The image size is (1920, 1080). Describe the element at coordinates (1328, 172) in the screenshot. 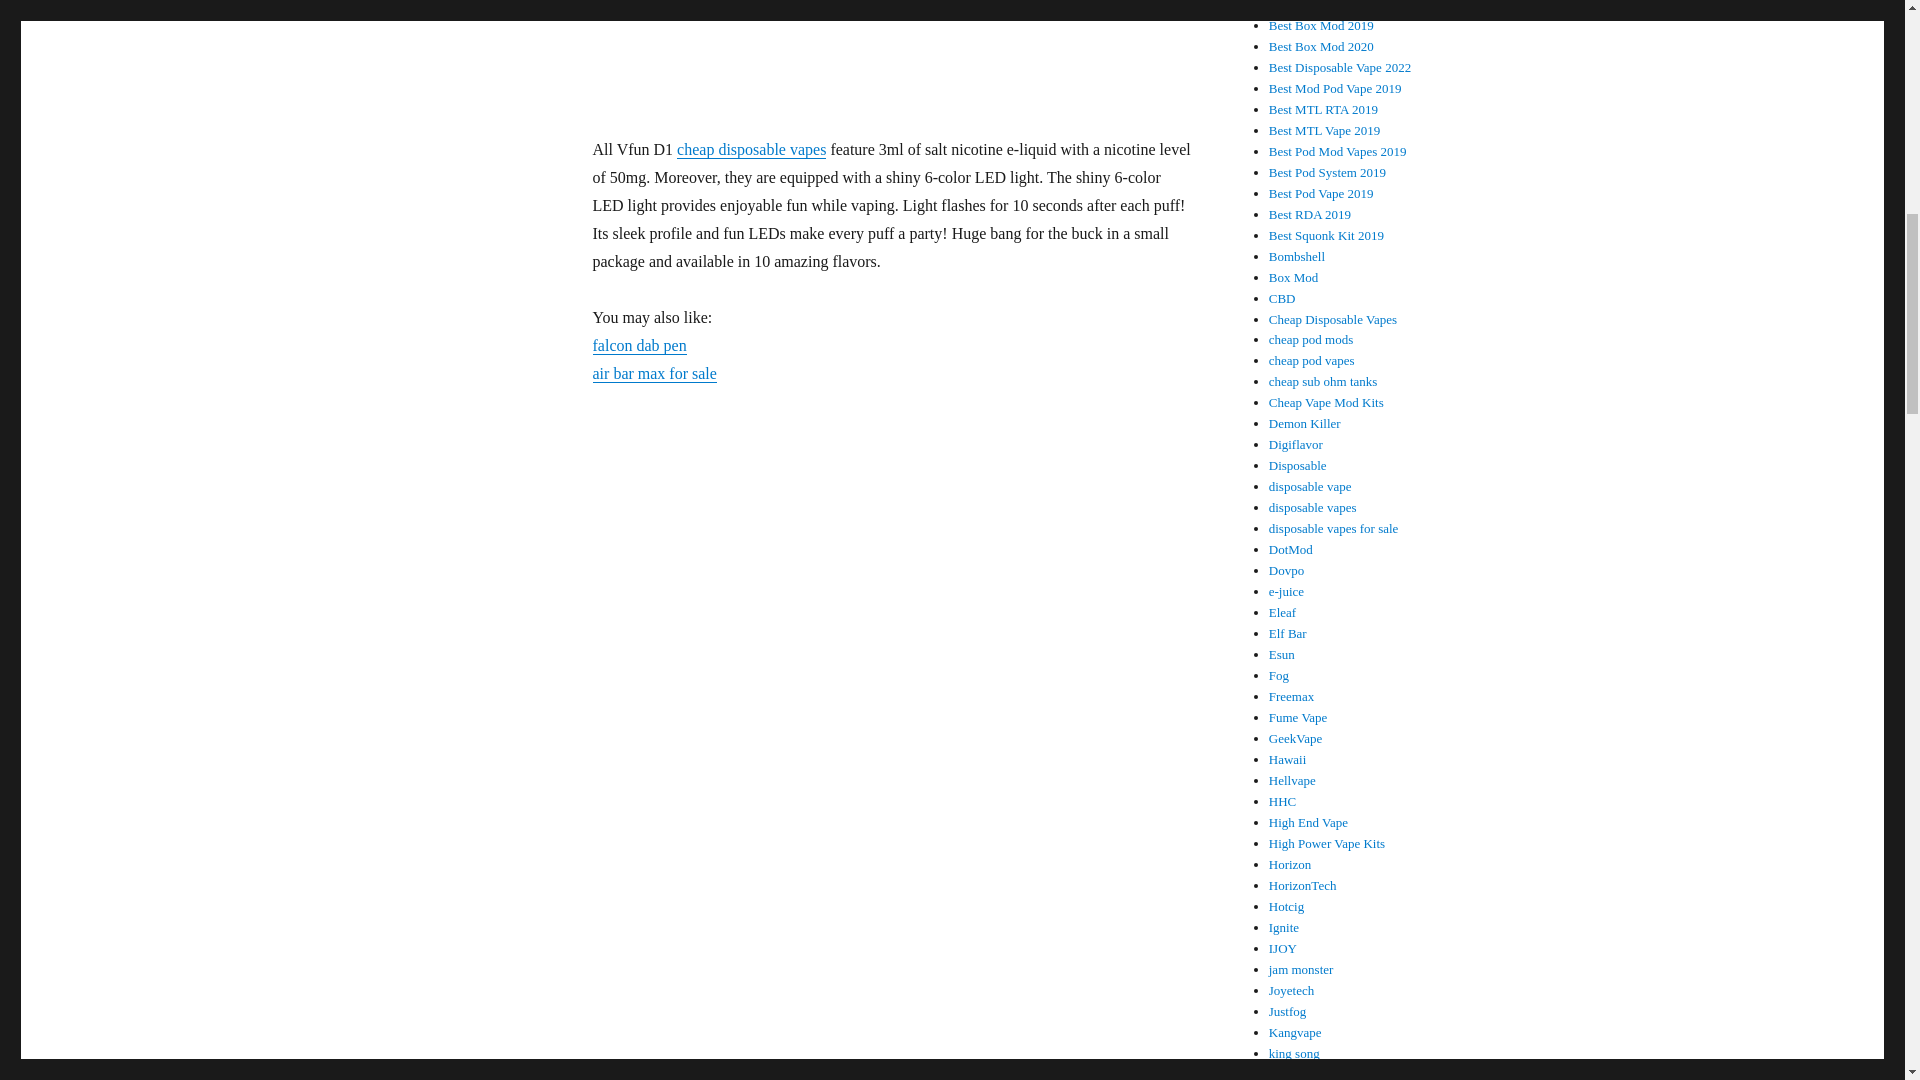

I see `Best Pod System 2019` at that location.